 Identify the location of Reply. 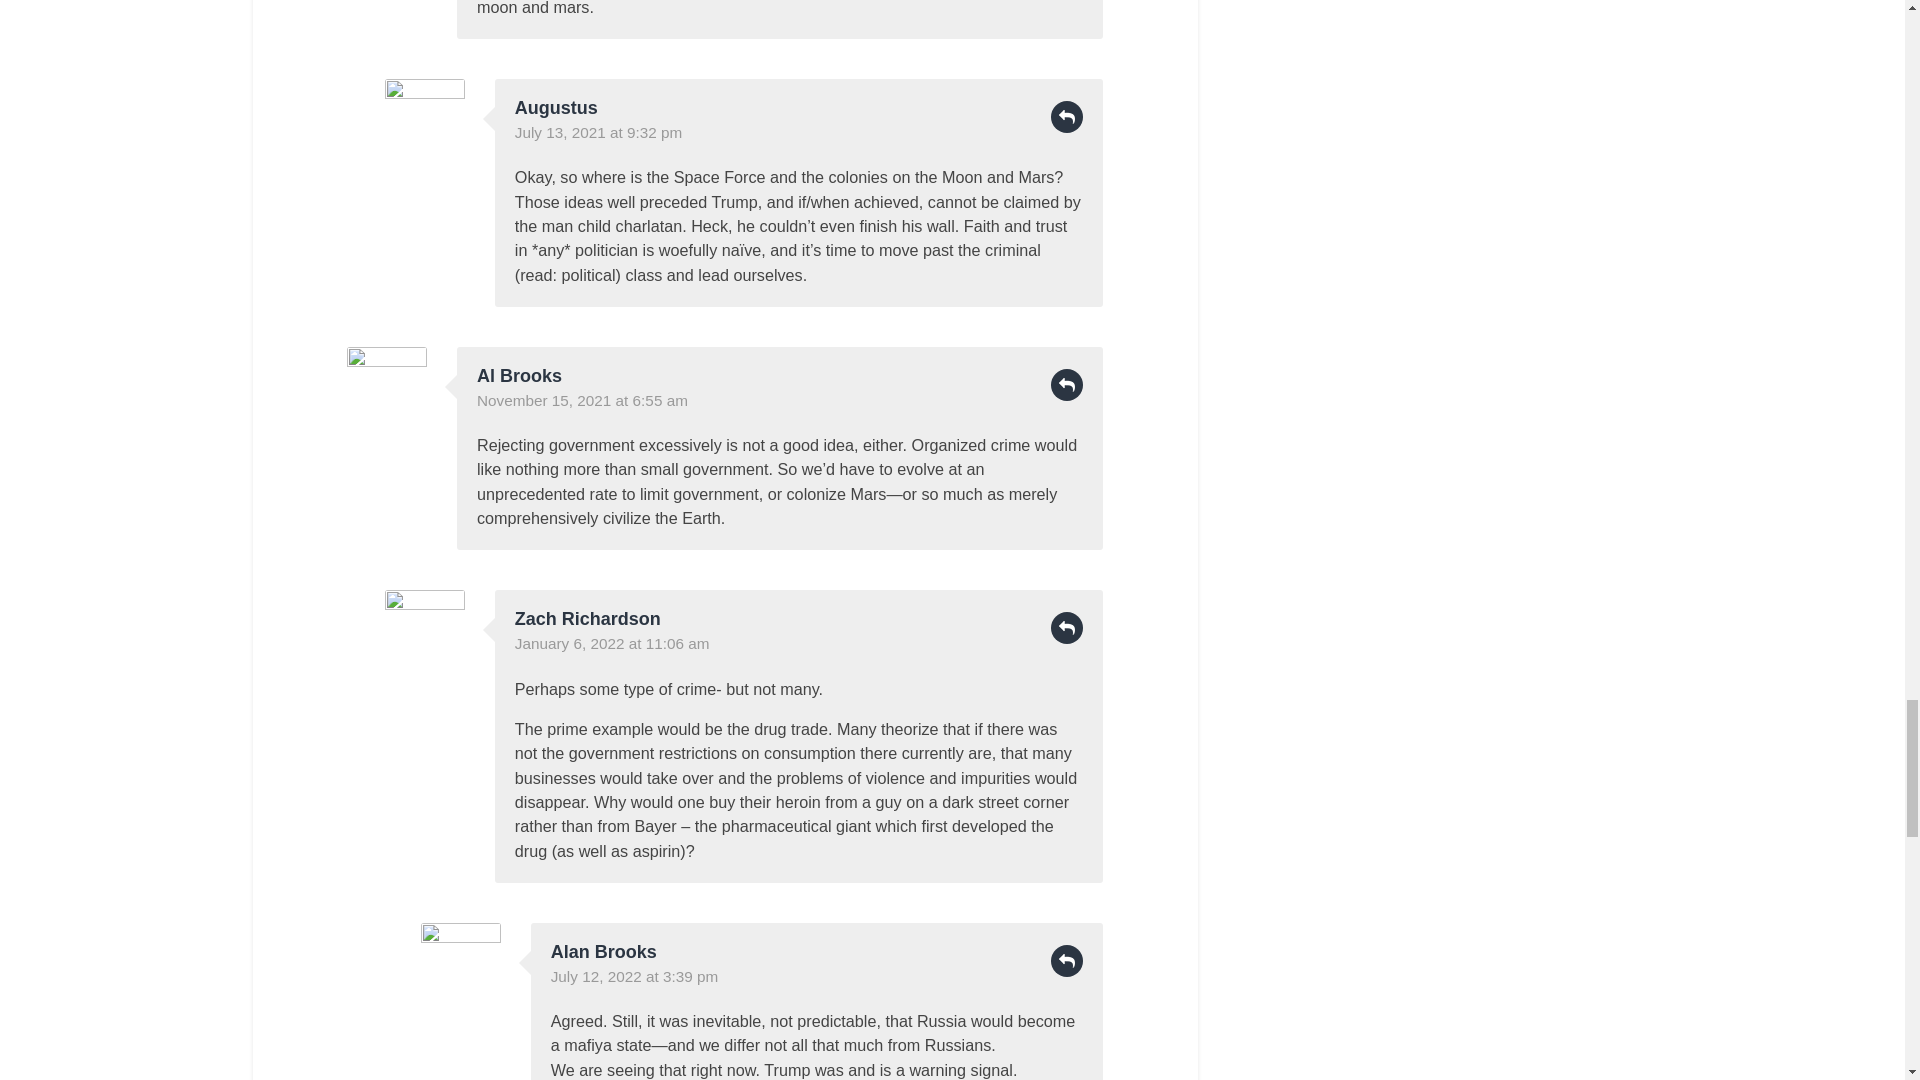
(1066, 116).